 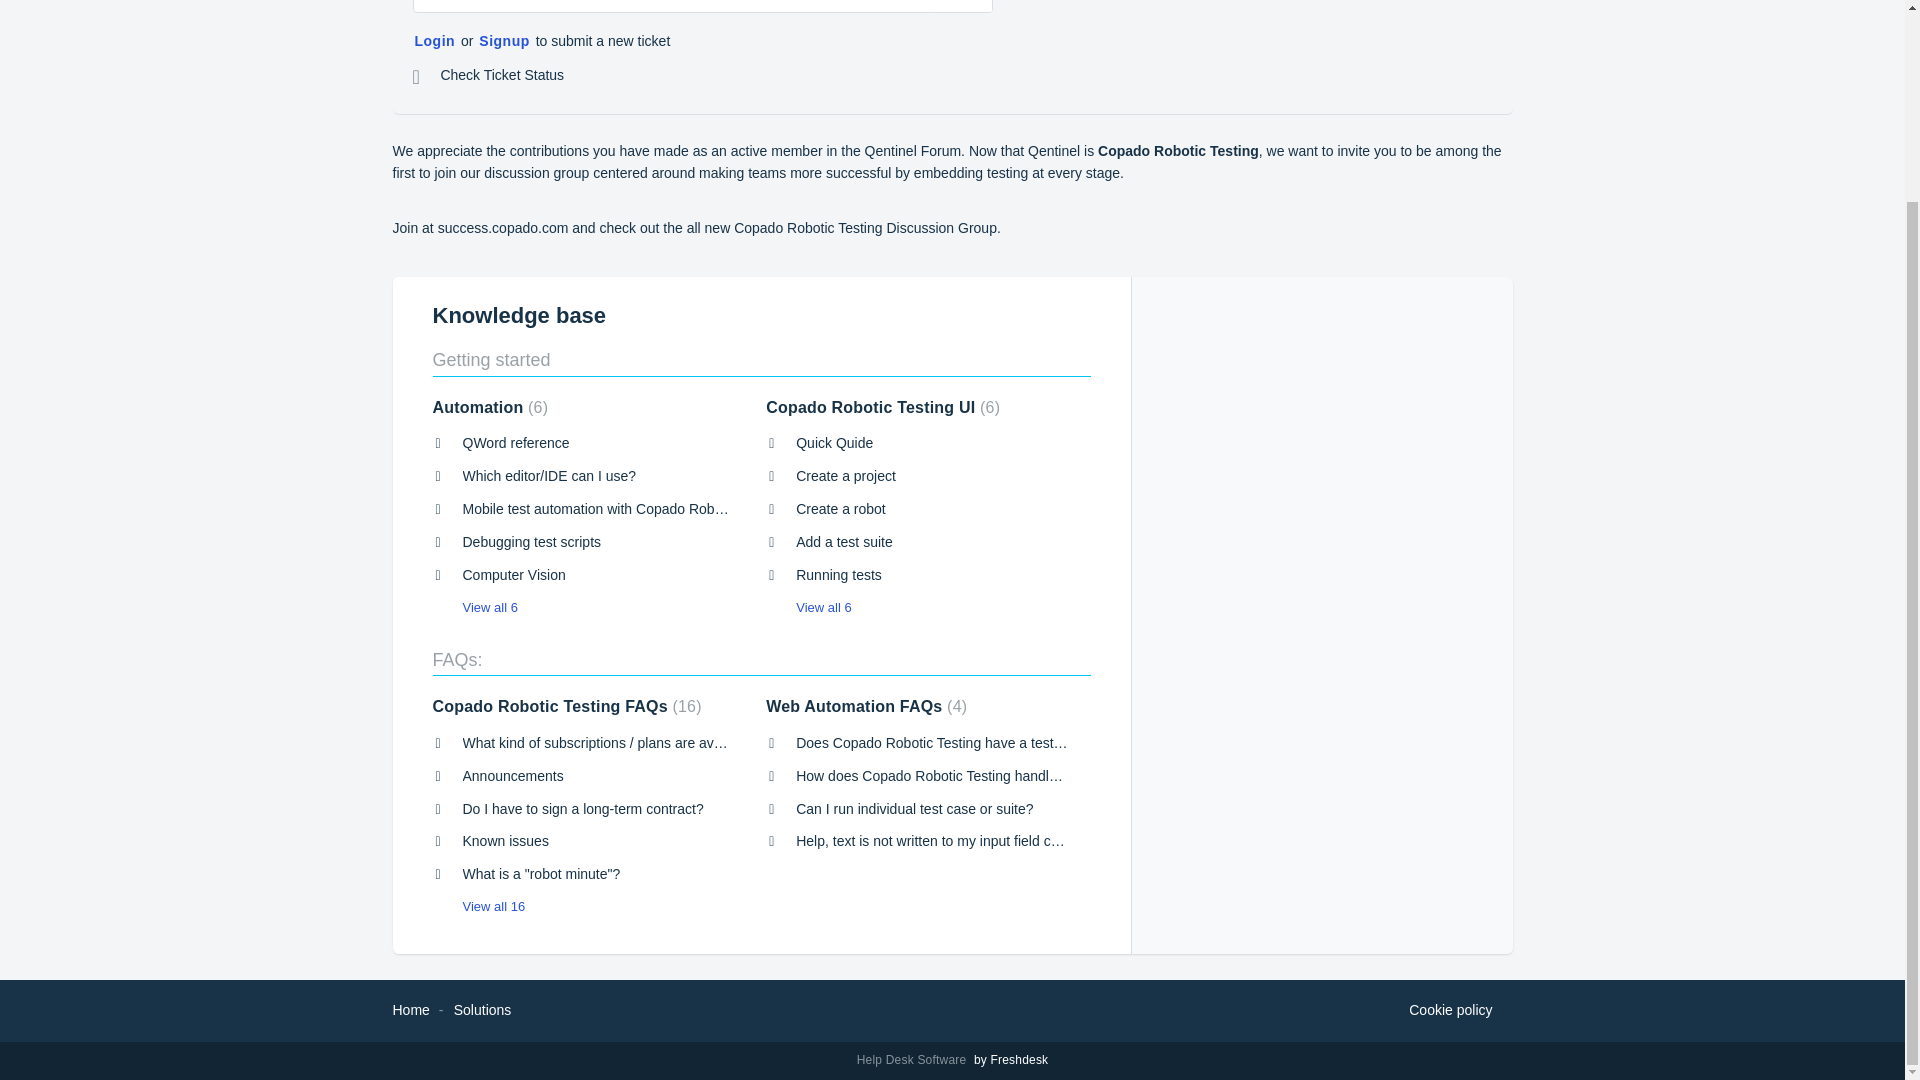 What do you see at coordinates (1450, 1010) in the screenshot?
I see `Why we love Cookies` at bounding box center [1450, 1010].